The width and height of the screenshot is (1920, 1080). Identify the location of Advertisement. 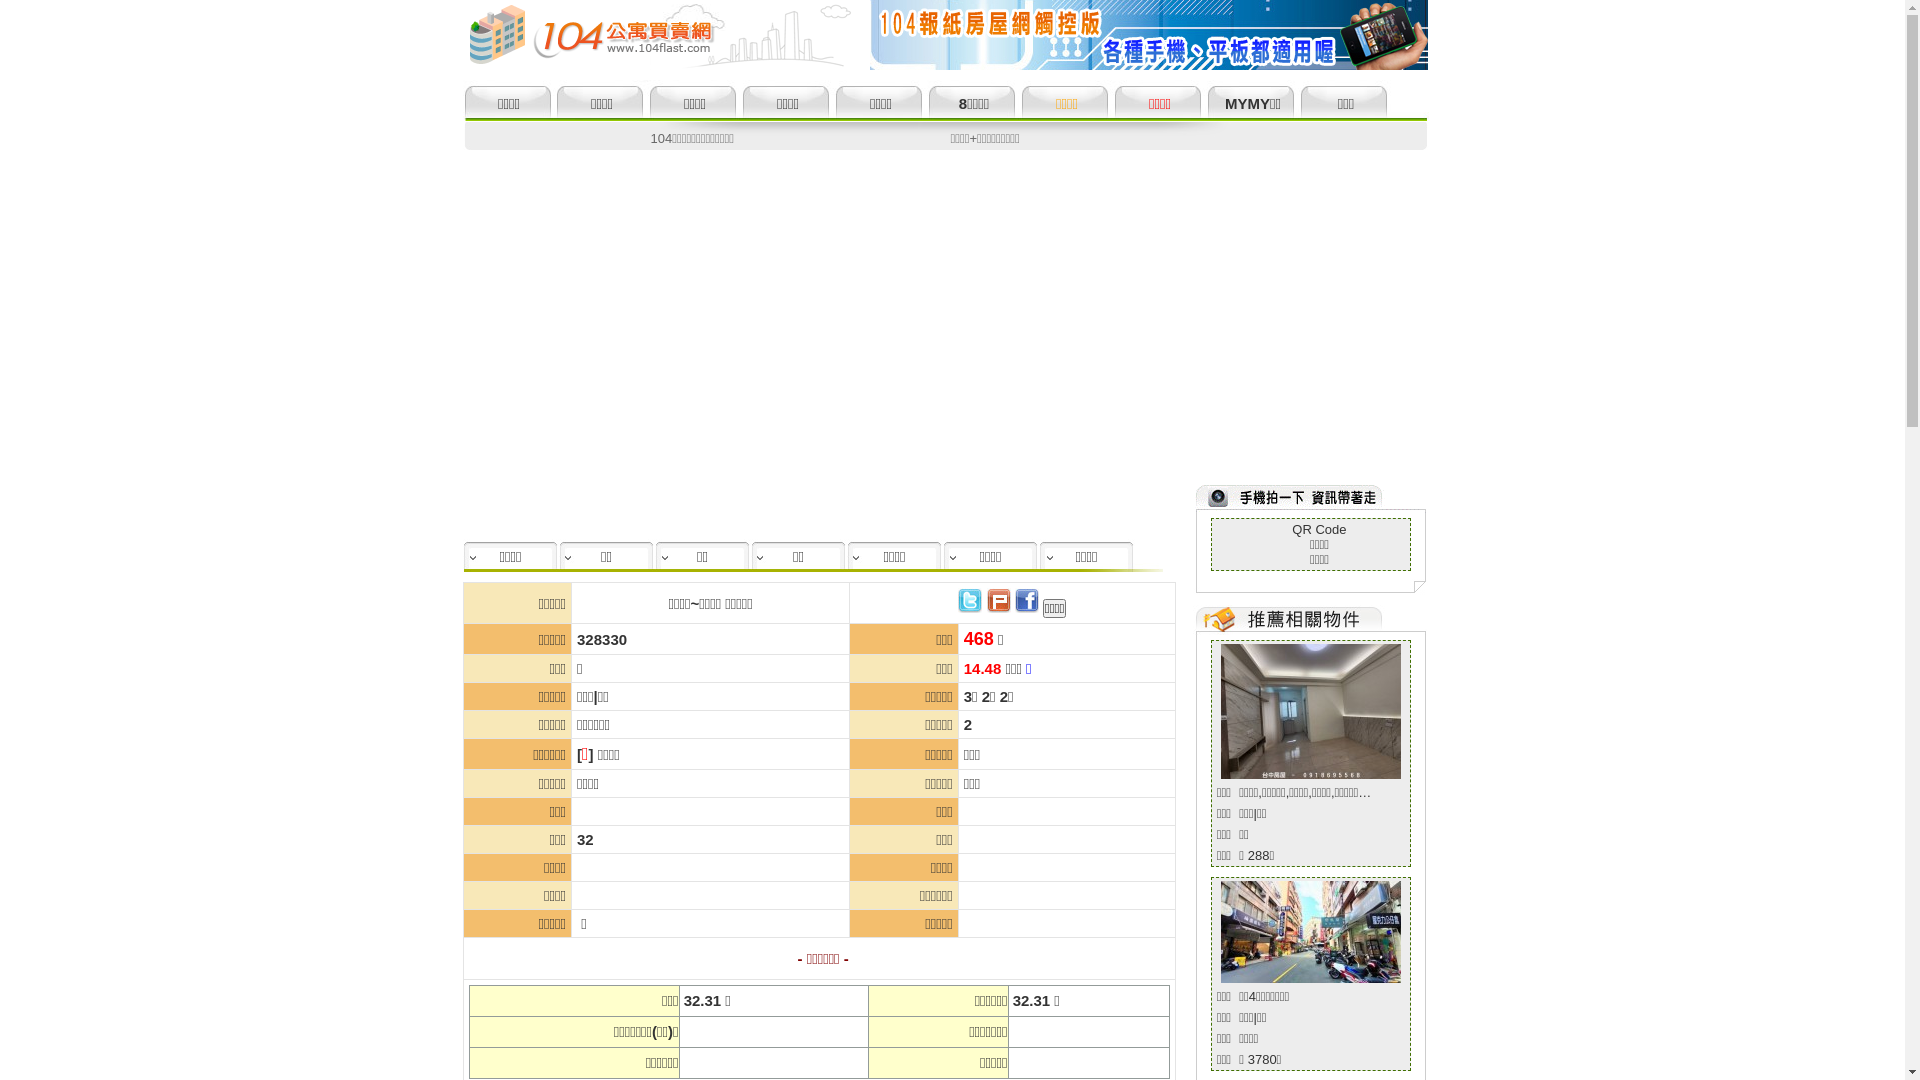
(952, 300).